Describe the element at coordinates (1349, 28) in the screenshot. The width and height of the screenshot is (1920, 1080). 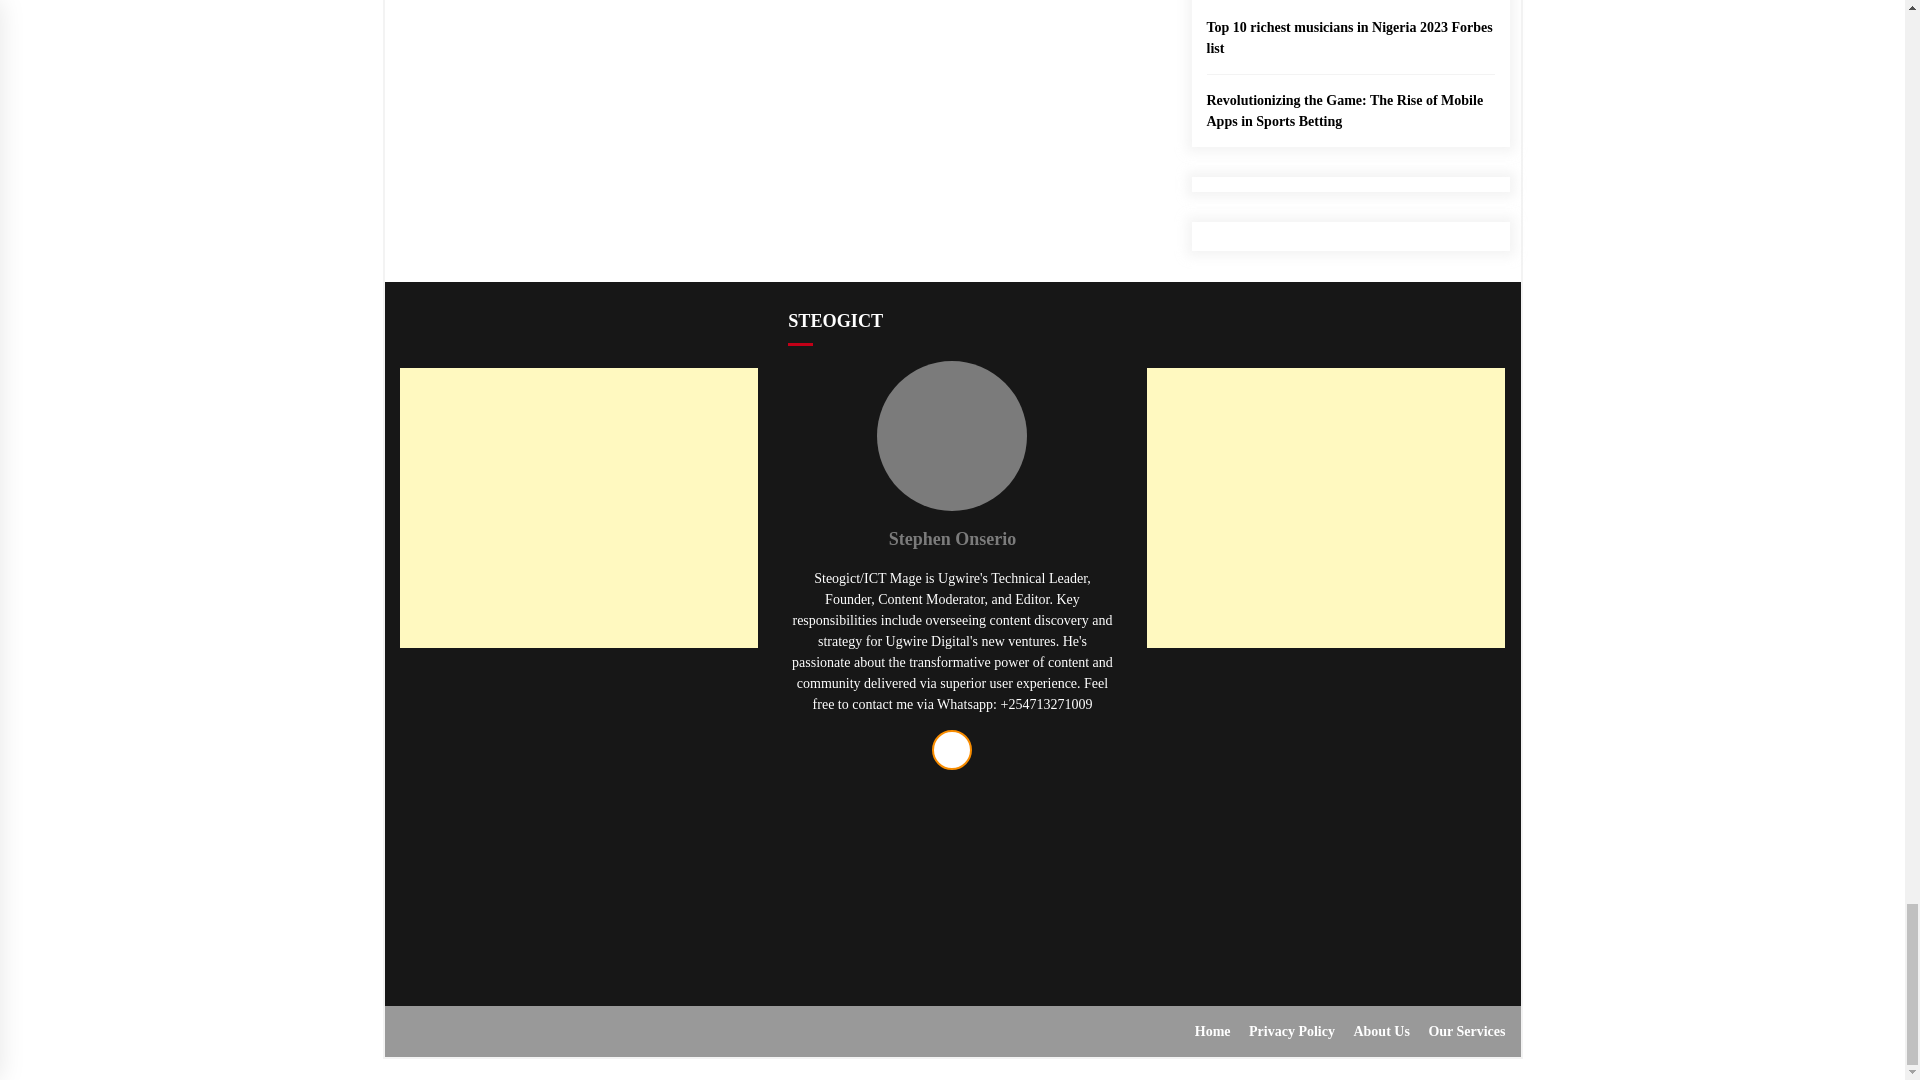
I see `Top 10 richest musicians in Nigeria 2023 Forbes list` at that location.